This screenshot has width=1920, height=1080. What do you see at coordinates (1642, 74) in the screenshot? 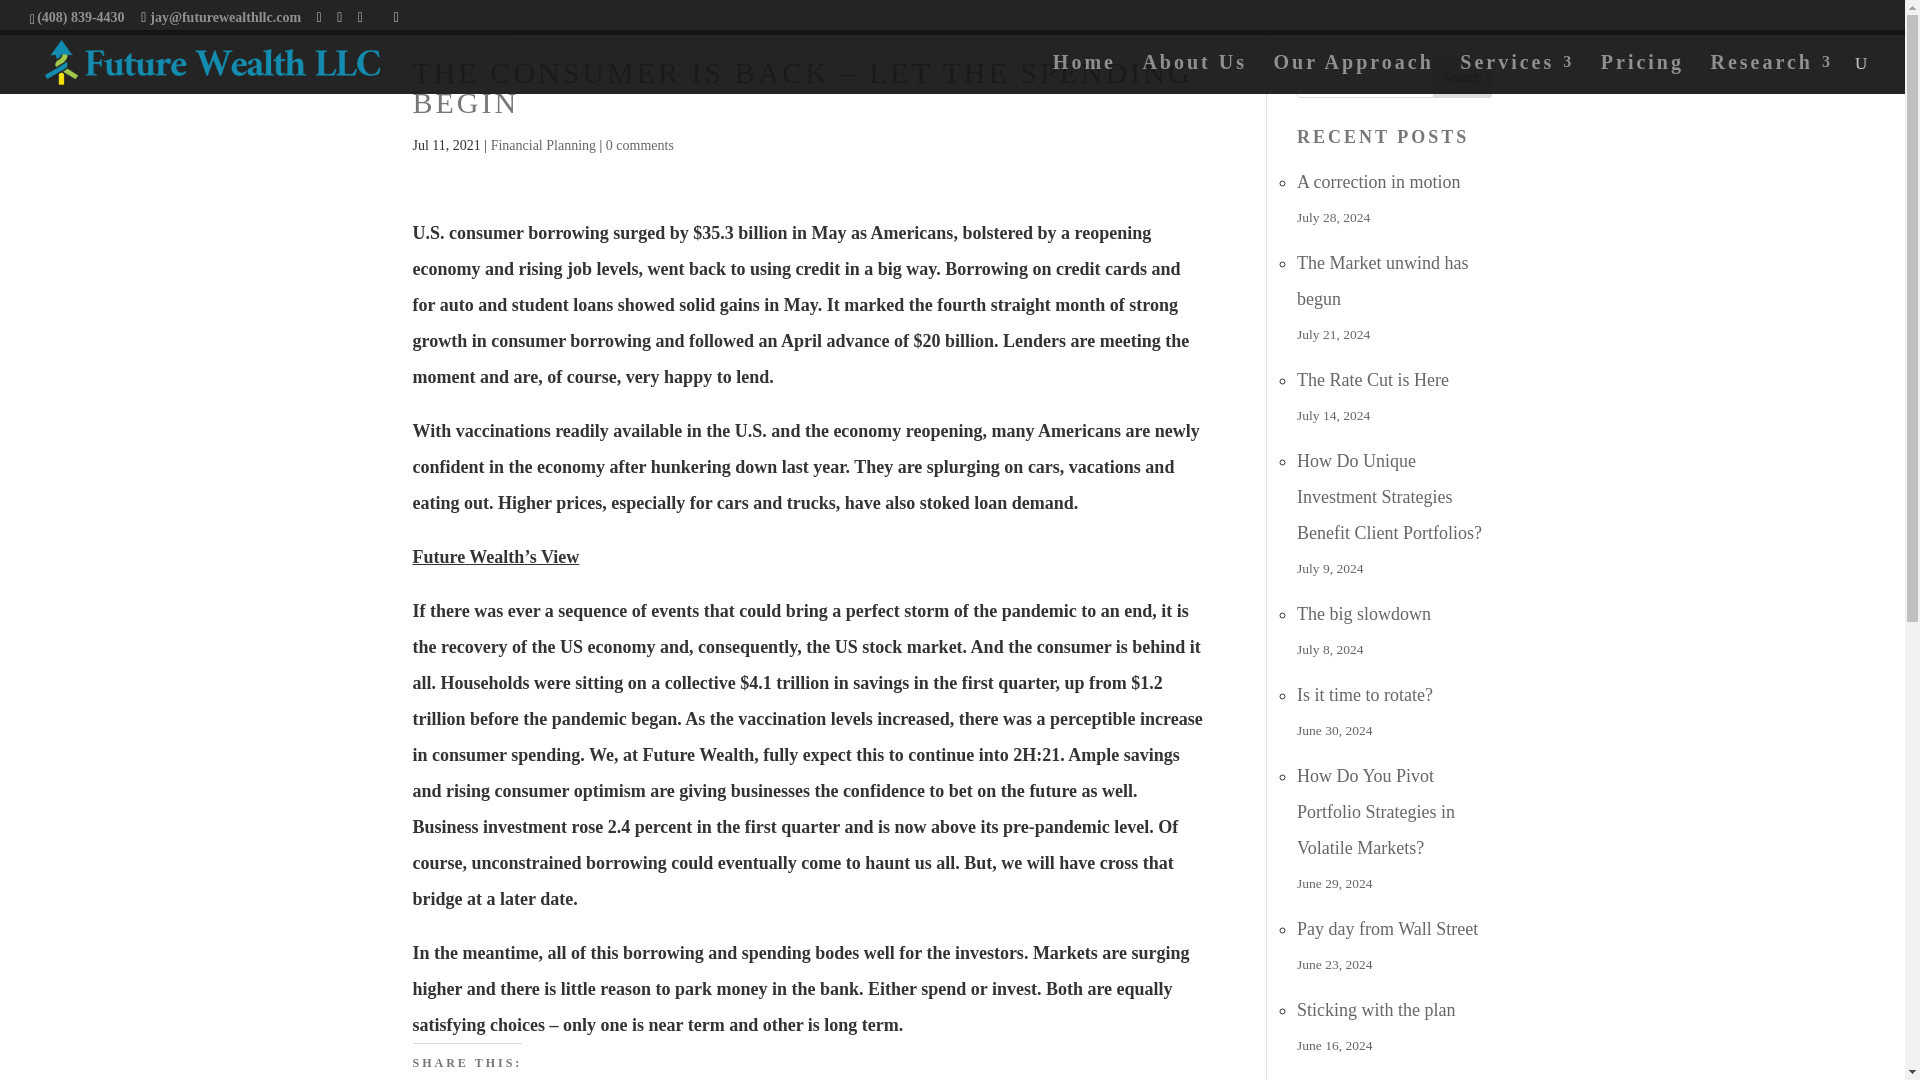
I see `Pricing` at bounding box center [1642, 74].